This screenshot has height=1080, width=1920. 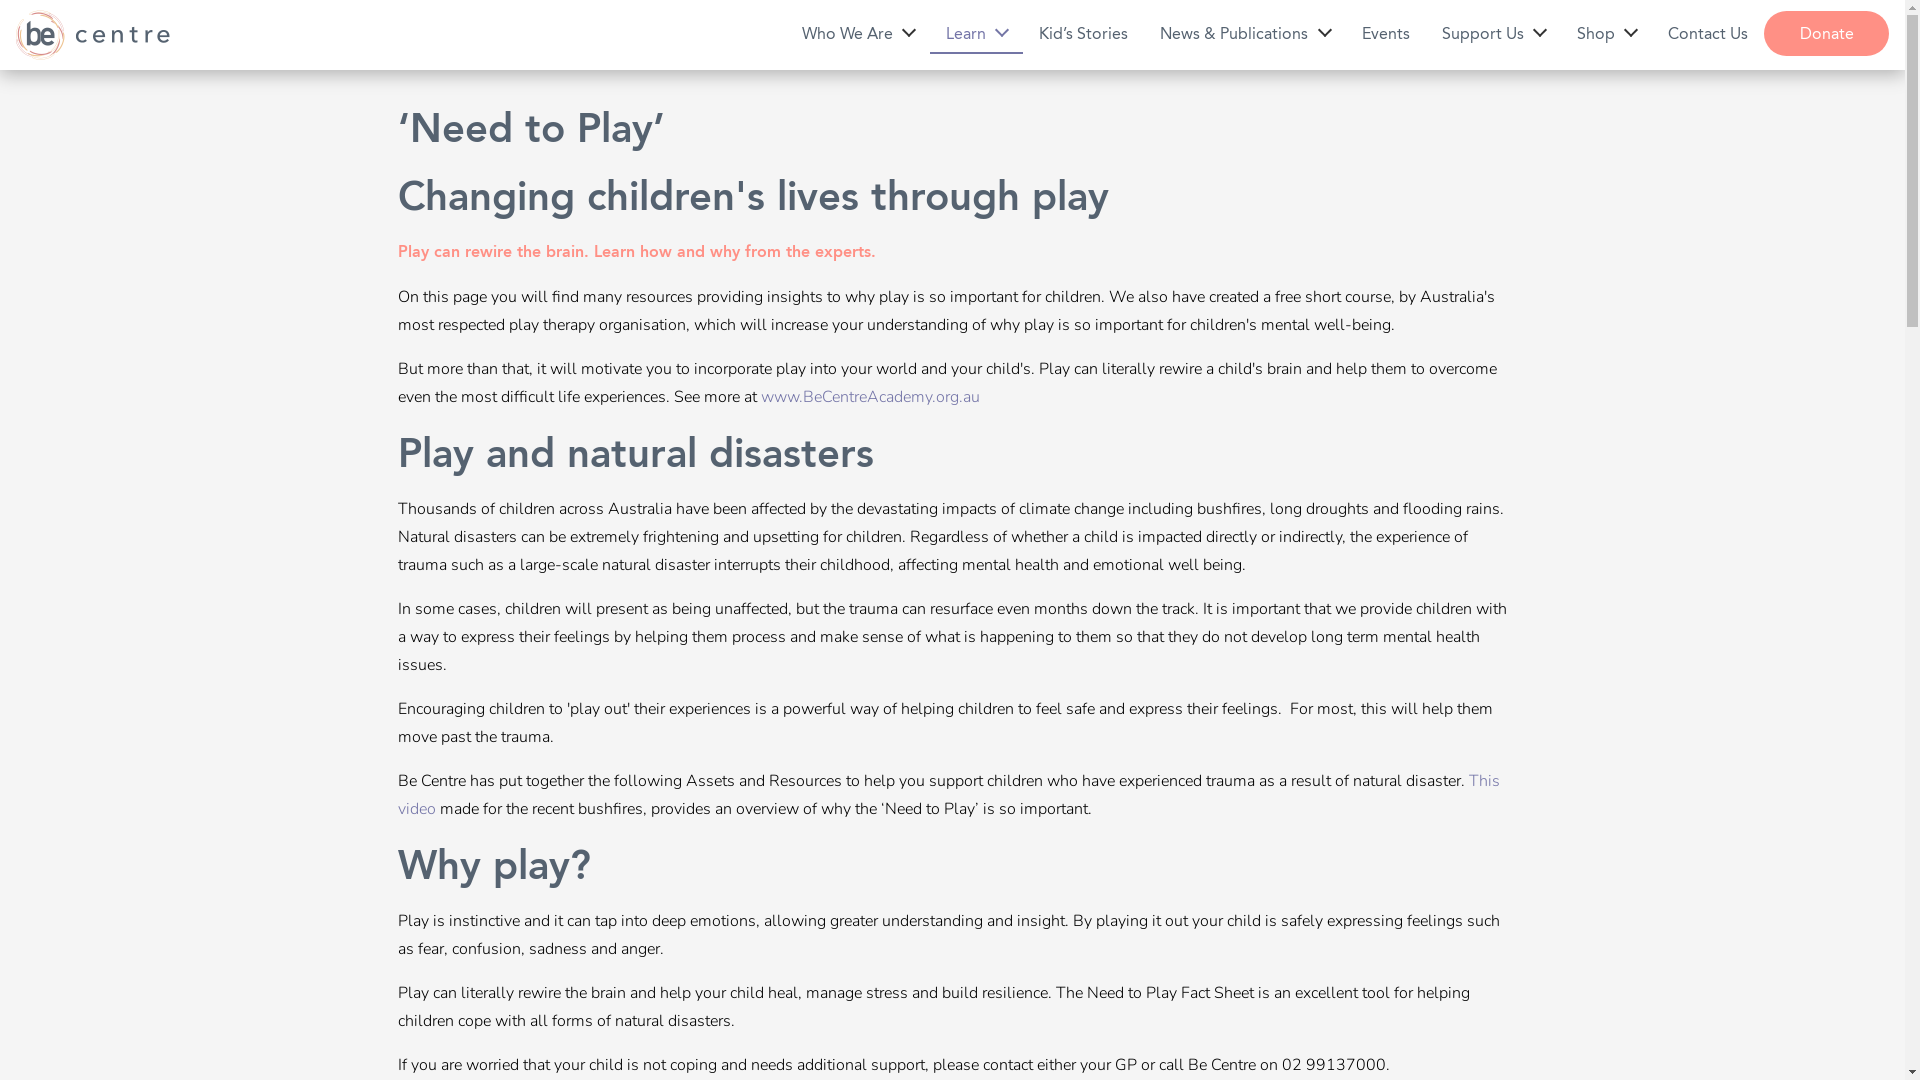 I want to click on www.BeCentreAcademy.org.au, so click(x=870, y=397).